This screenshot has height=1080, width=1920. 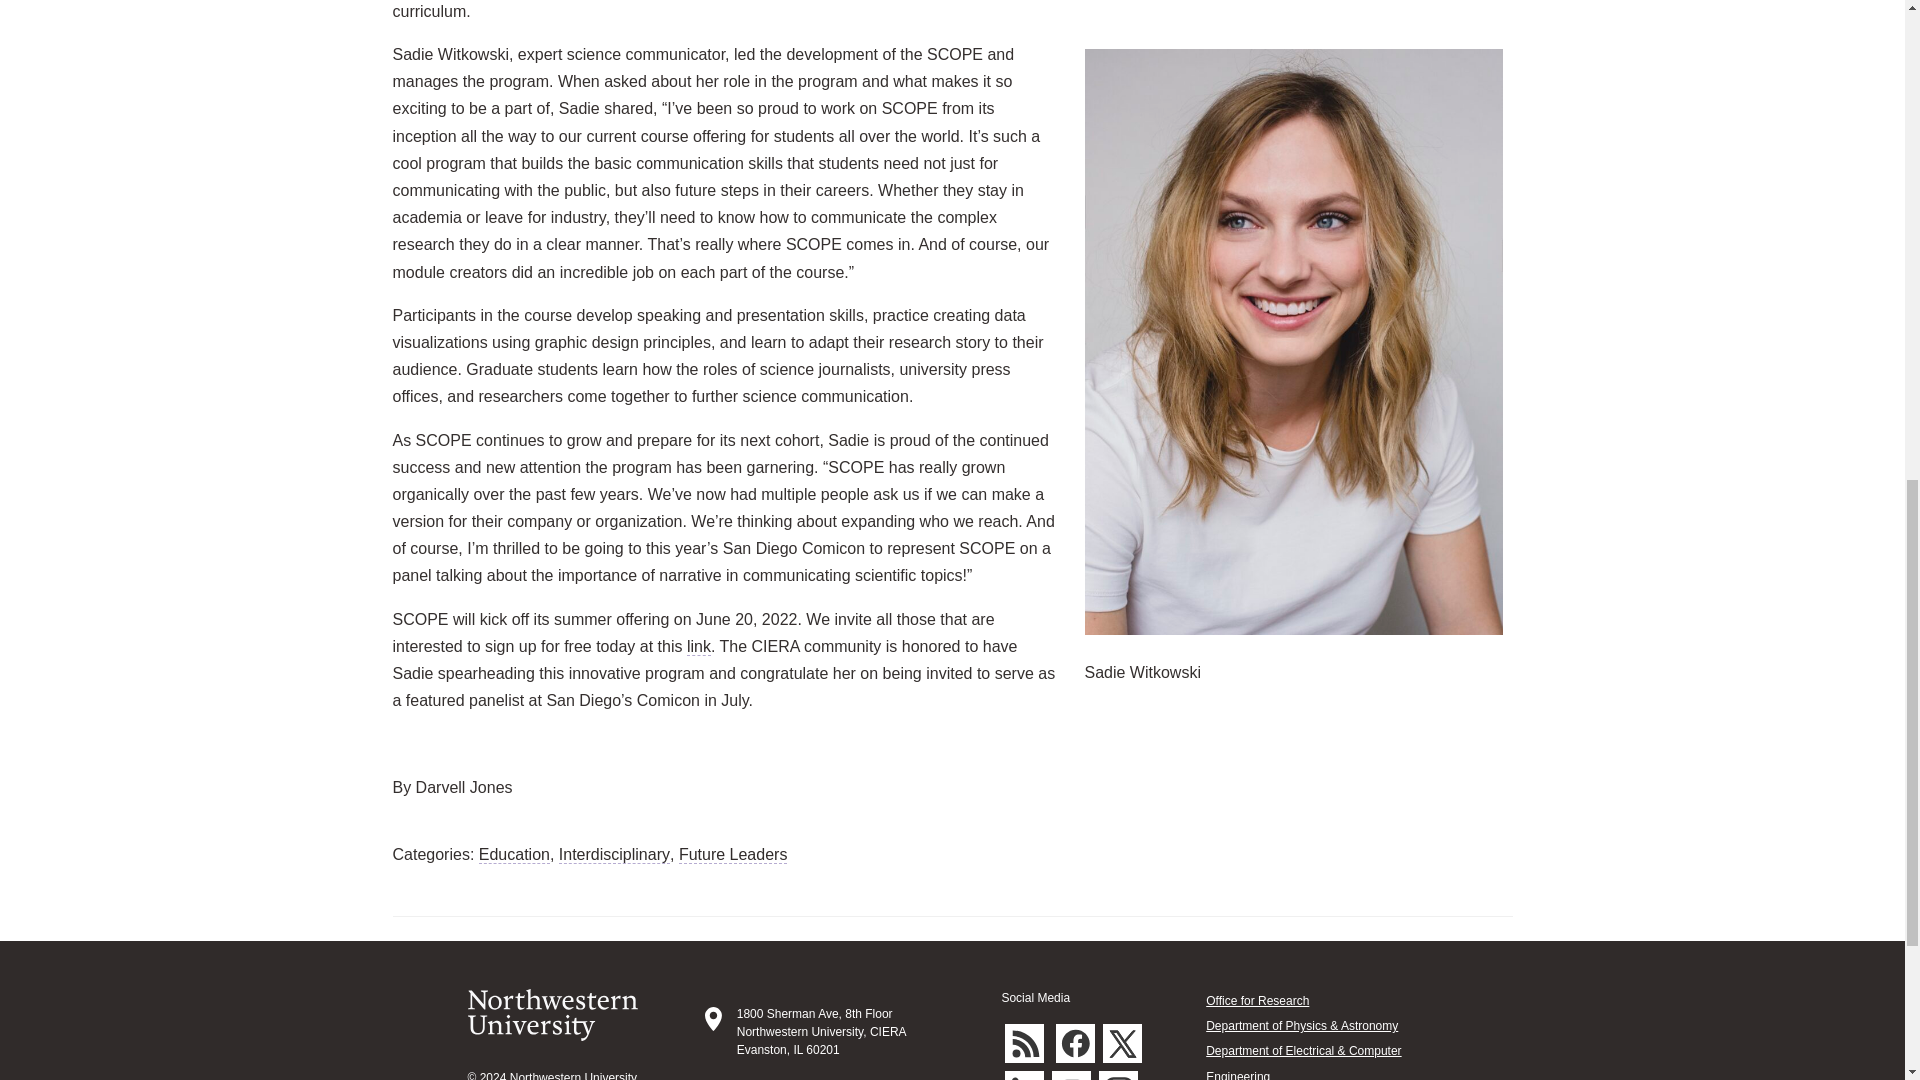 I want to click on Instagram, so click(x=1118, y=1076).